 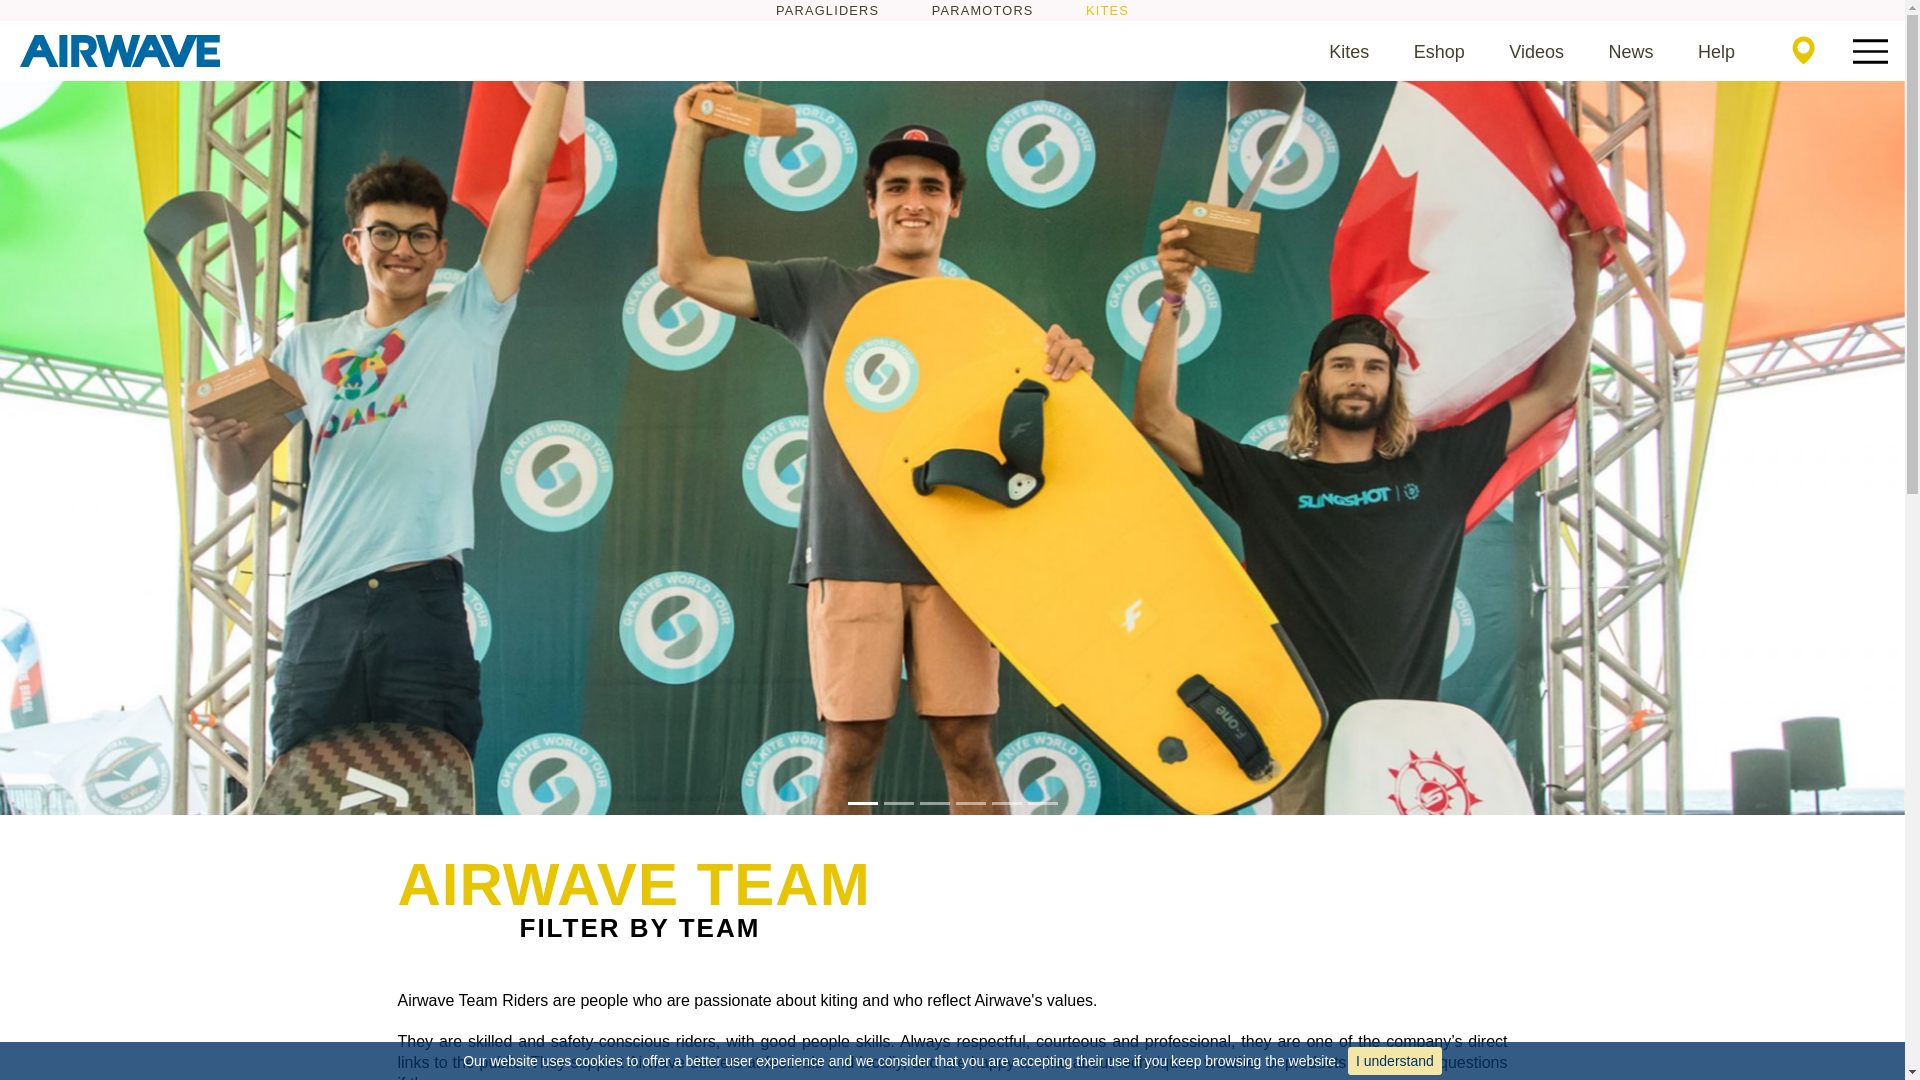 I want to click on News, so click(x=1630, y=52).